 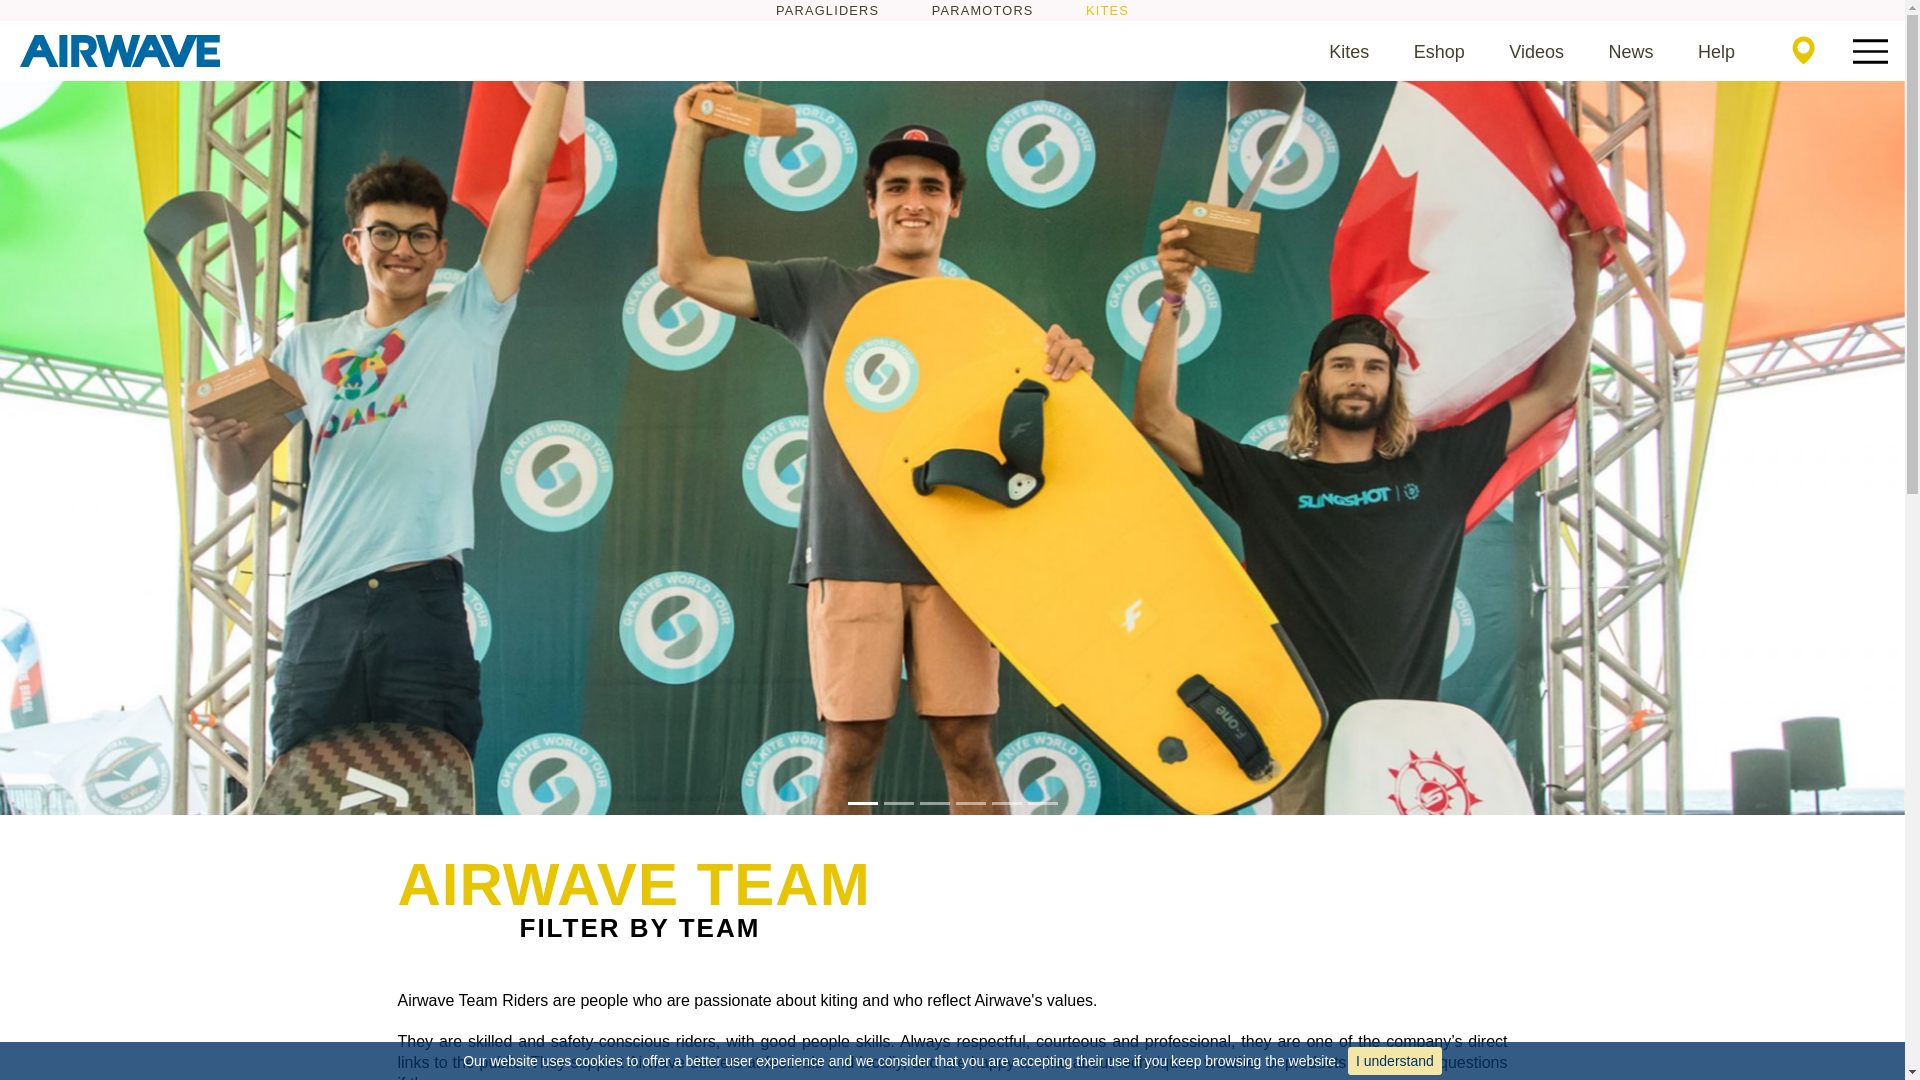 I want to click on News, so click(x=1630, y=52).